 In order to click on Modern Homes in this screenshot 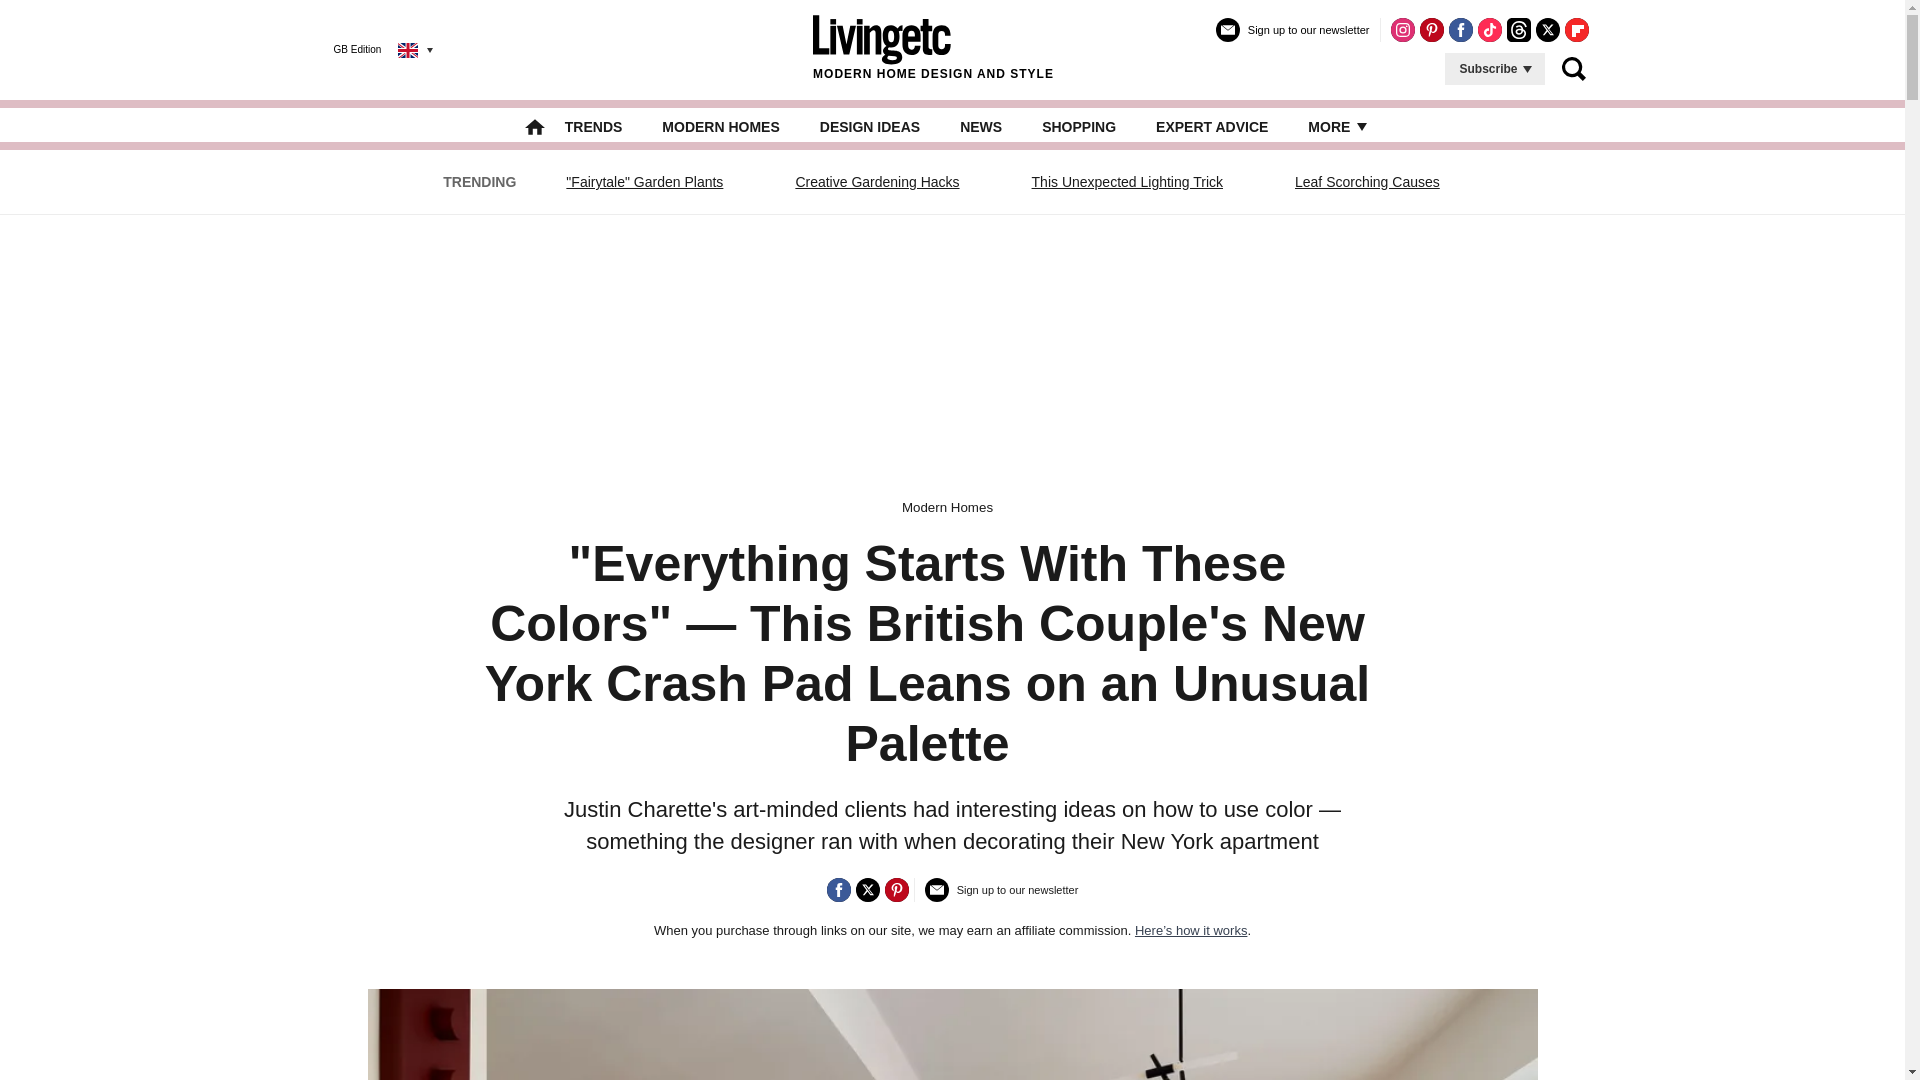, I will do `click(947, 508)`.